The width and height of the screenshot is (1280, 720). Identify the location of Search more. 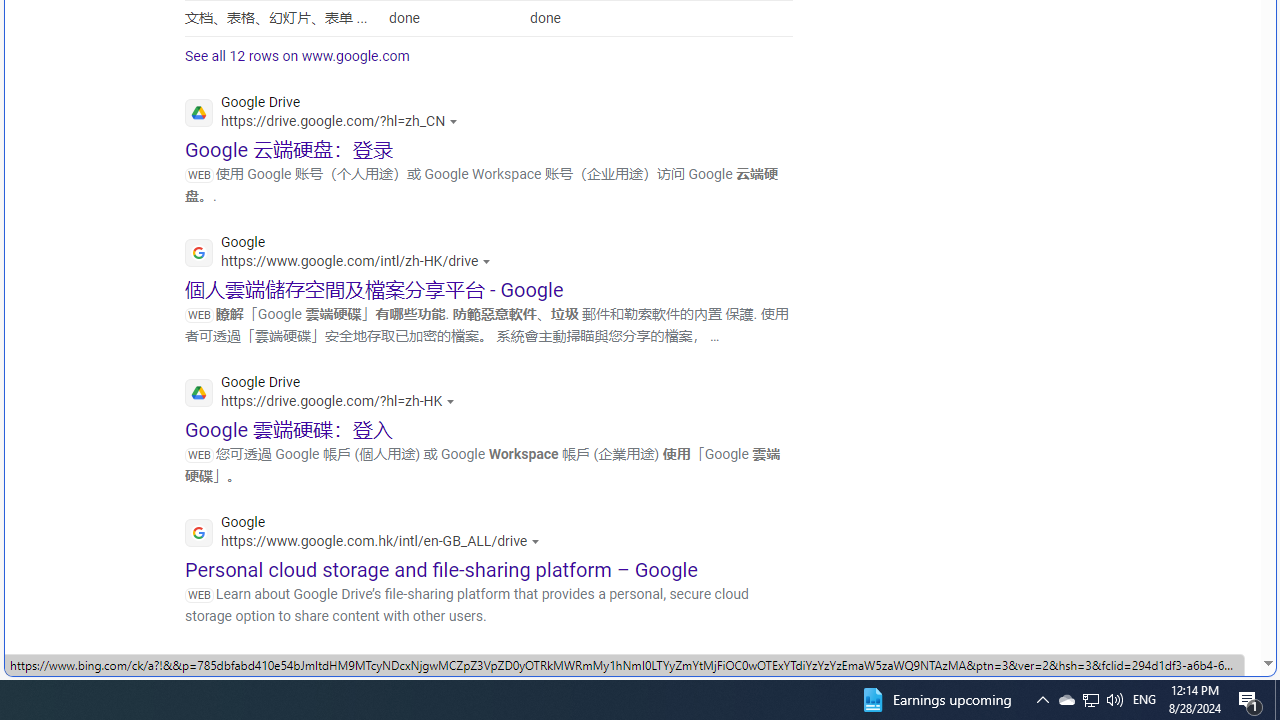
(1222, 604).